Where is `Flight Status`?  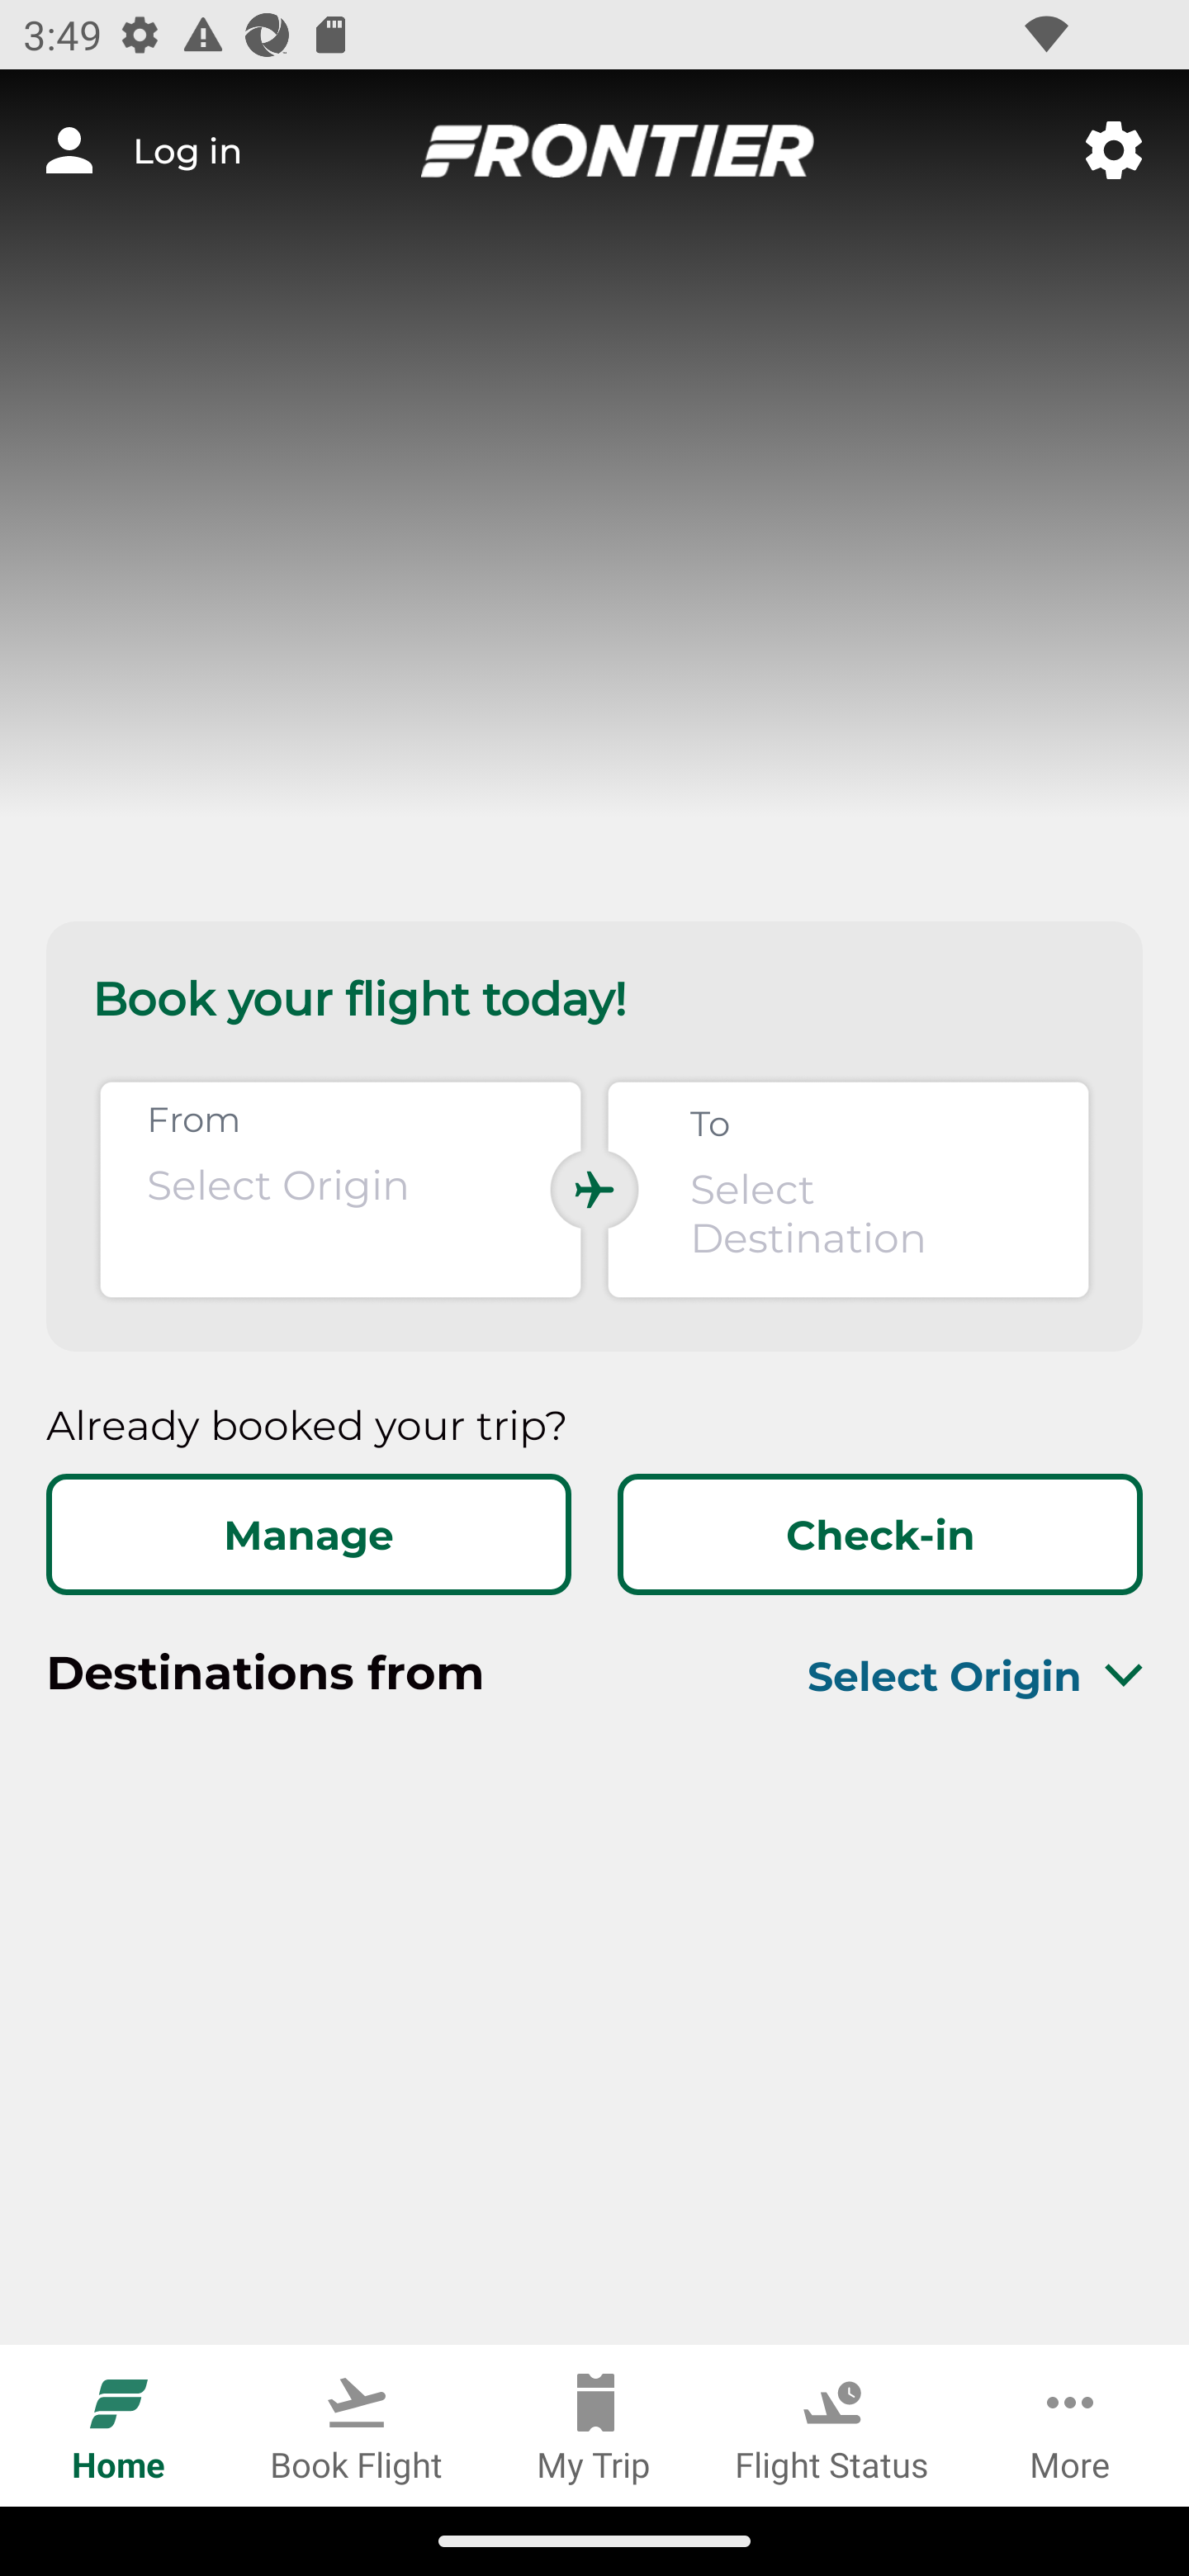
Flight Status is located at coordinates (832, 2425).